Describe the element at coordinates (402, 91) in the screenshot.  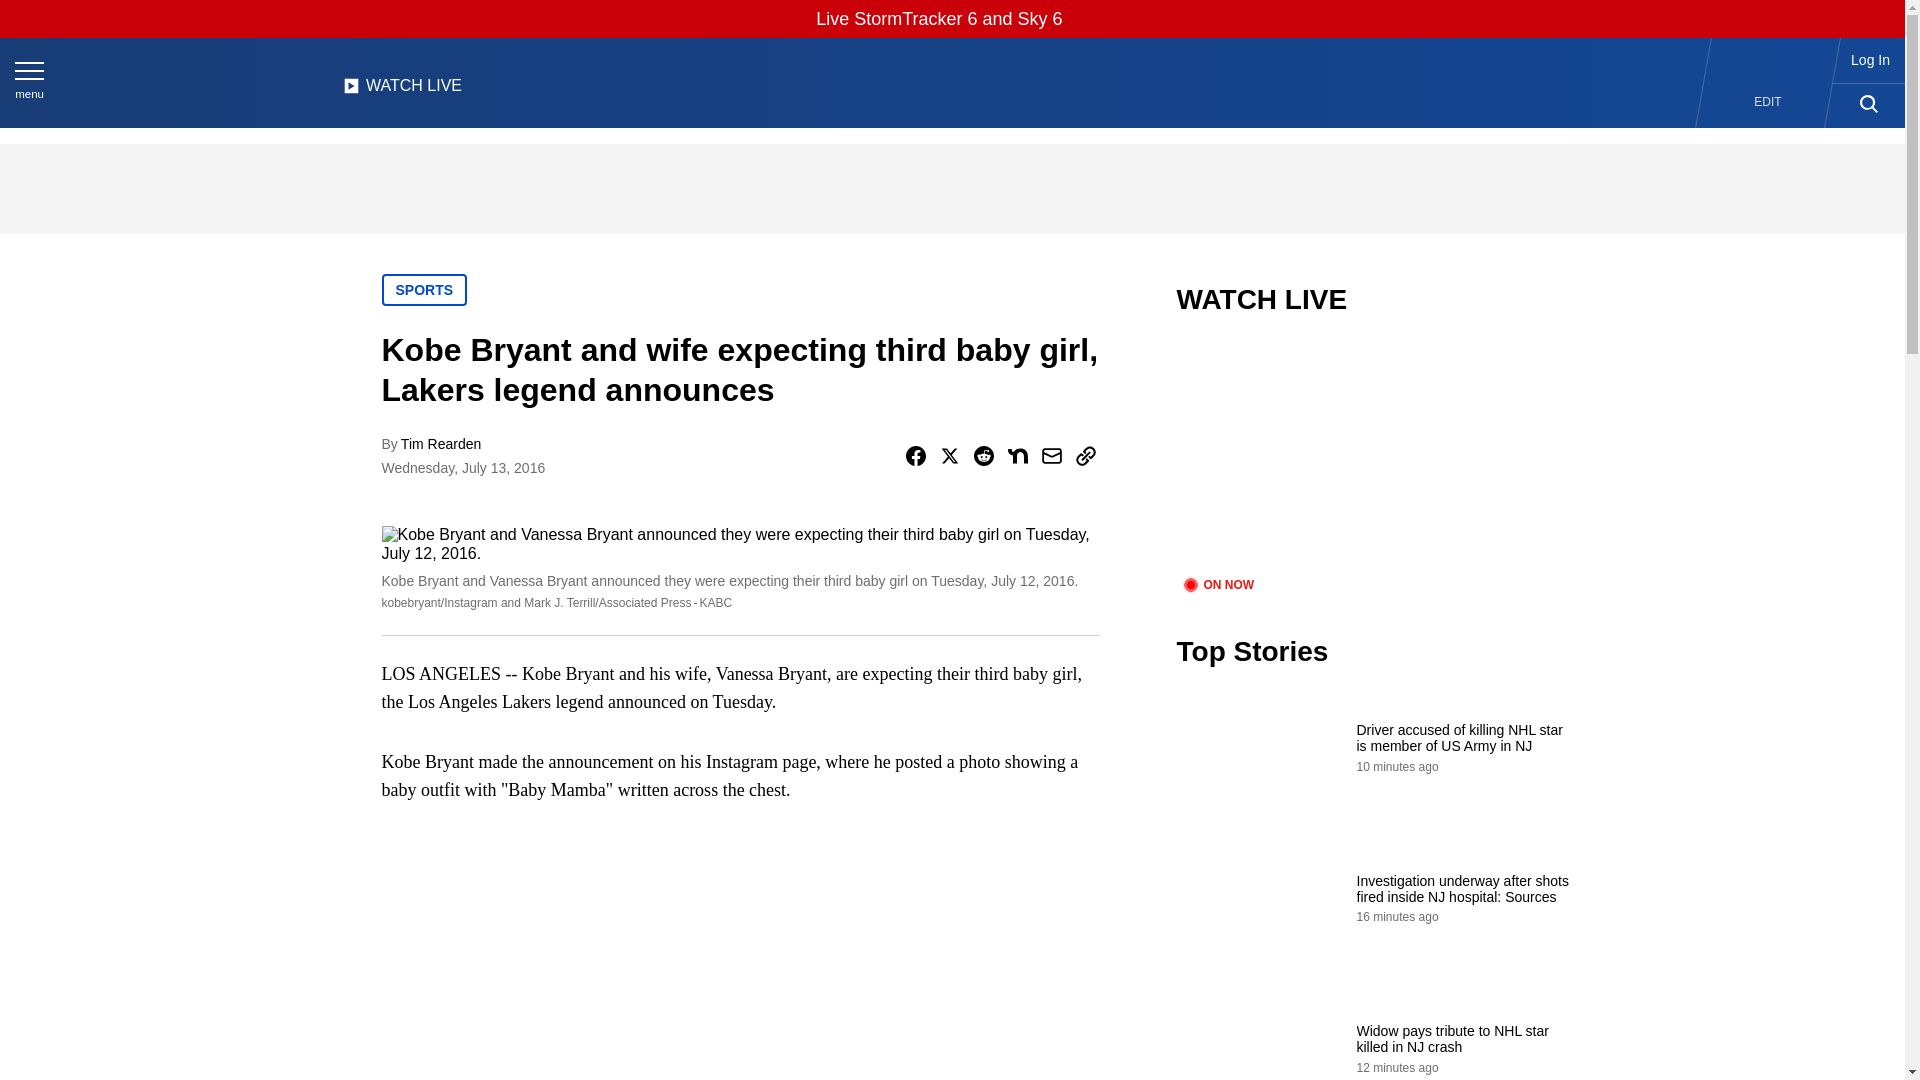
I see `WATCH LIVE` at that location.